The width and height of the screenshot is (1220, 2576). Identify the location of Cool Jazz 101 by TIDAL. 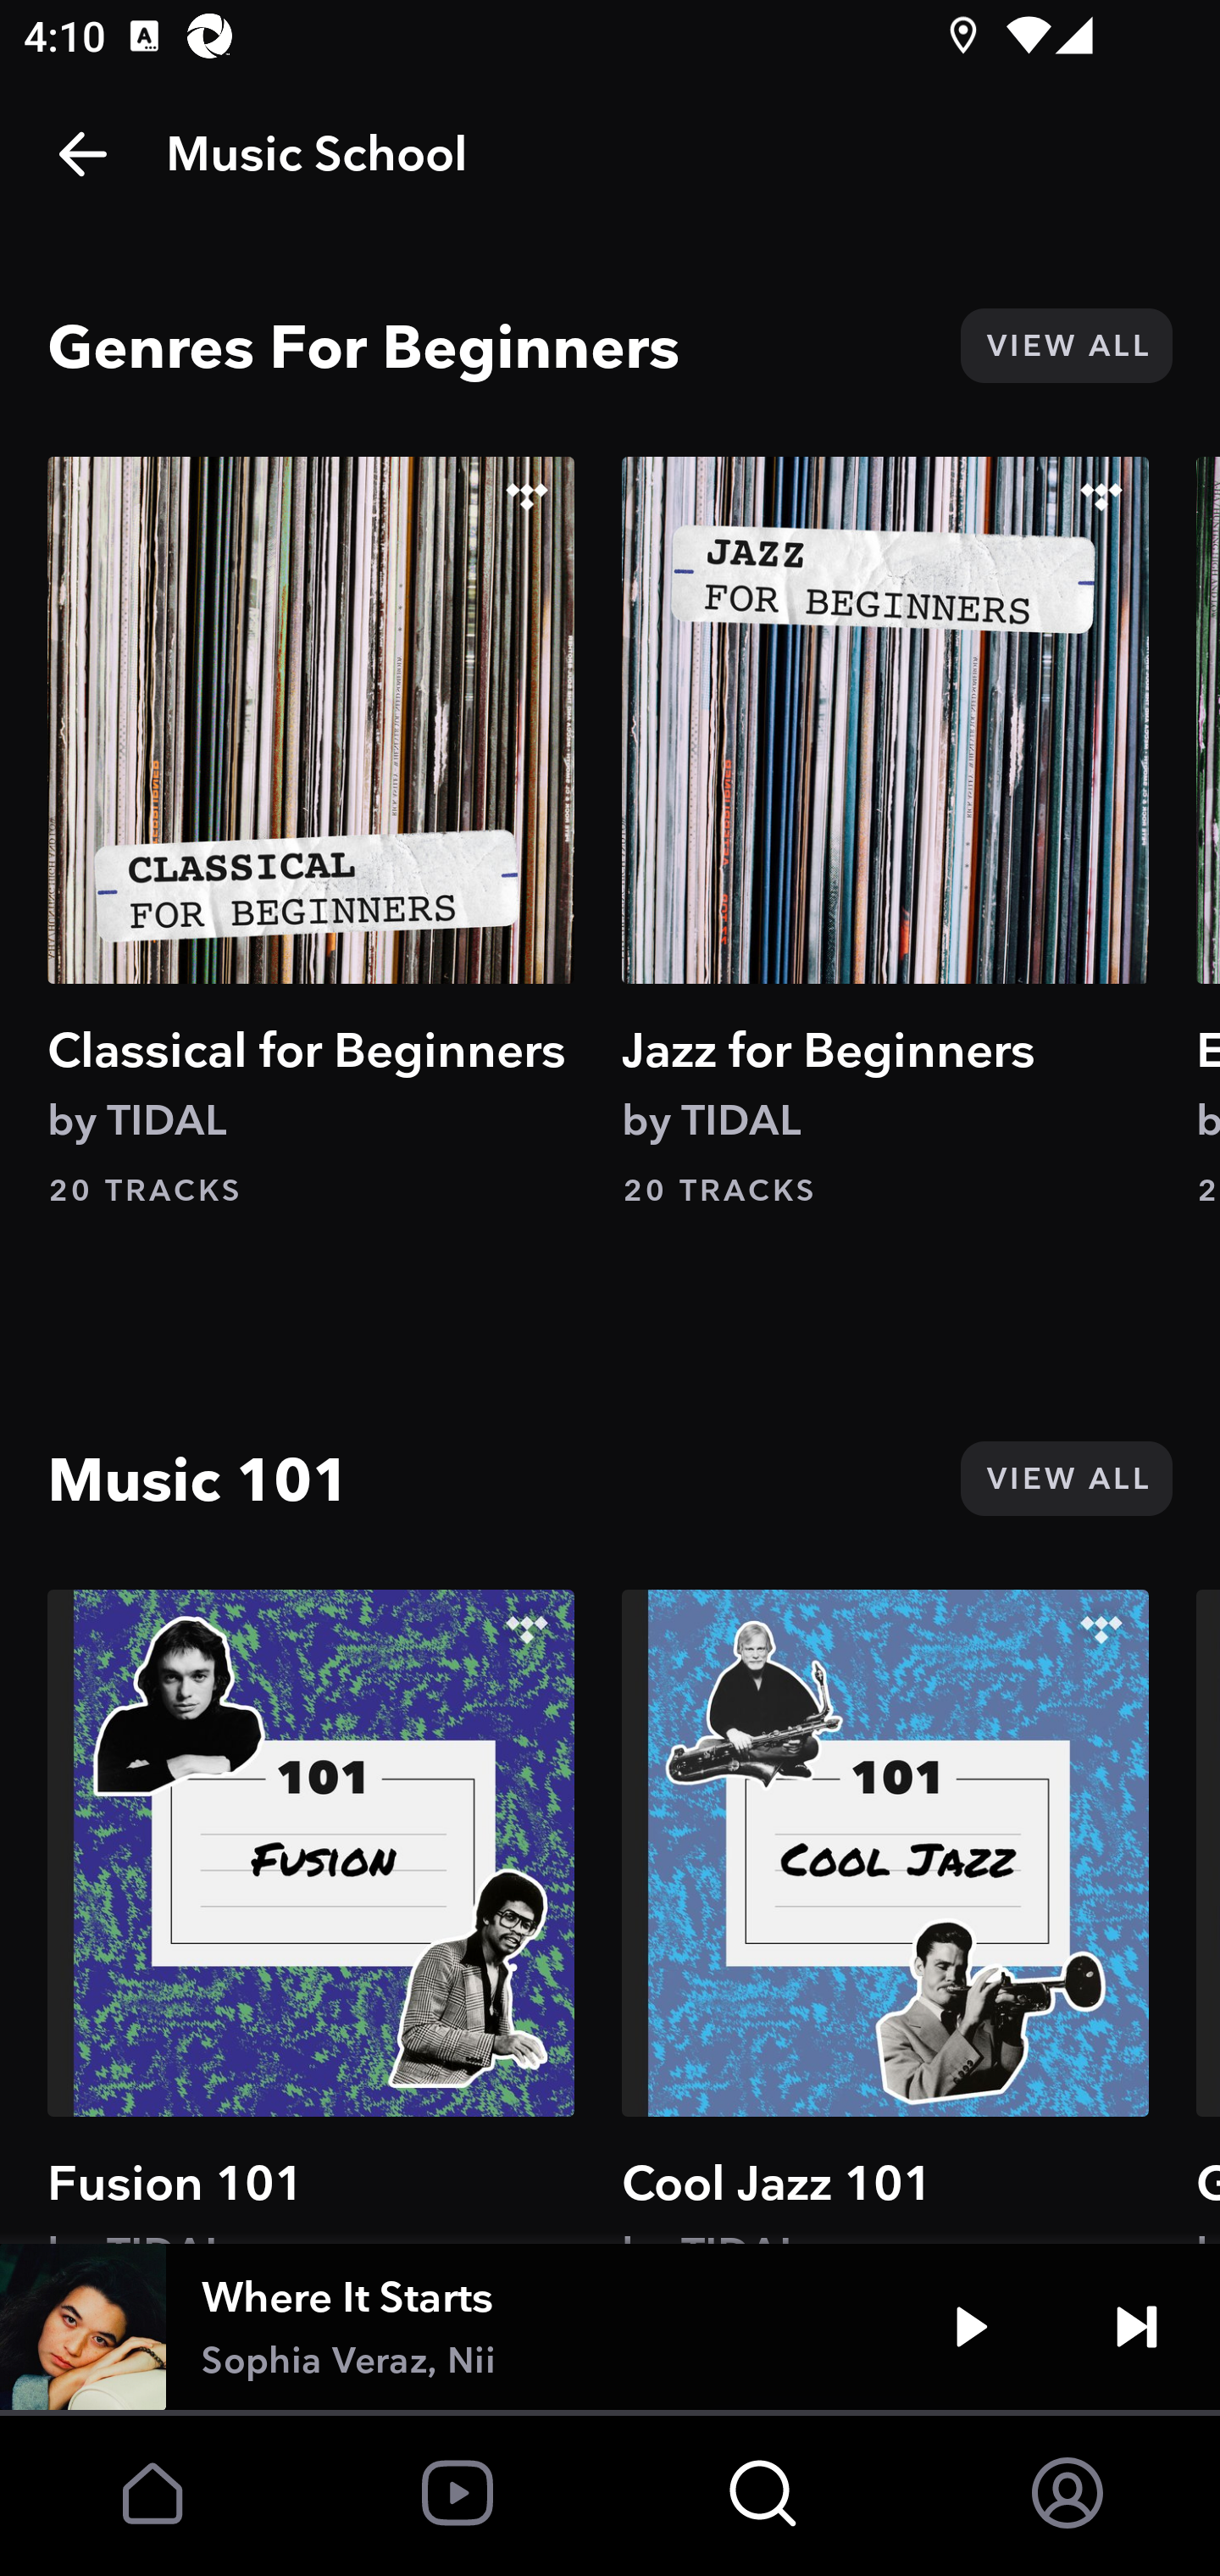
(885, 1916).